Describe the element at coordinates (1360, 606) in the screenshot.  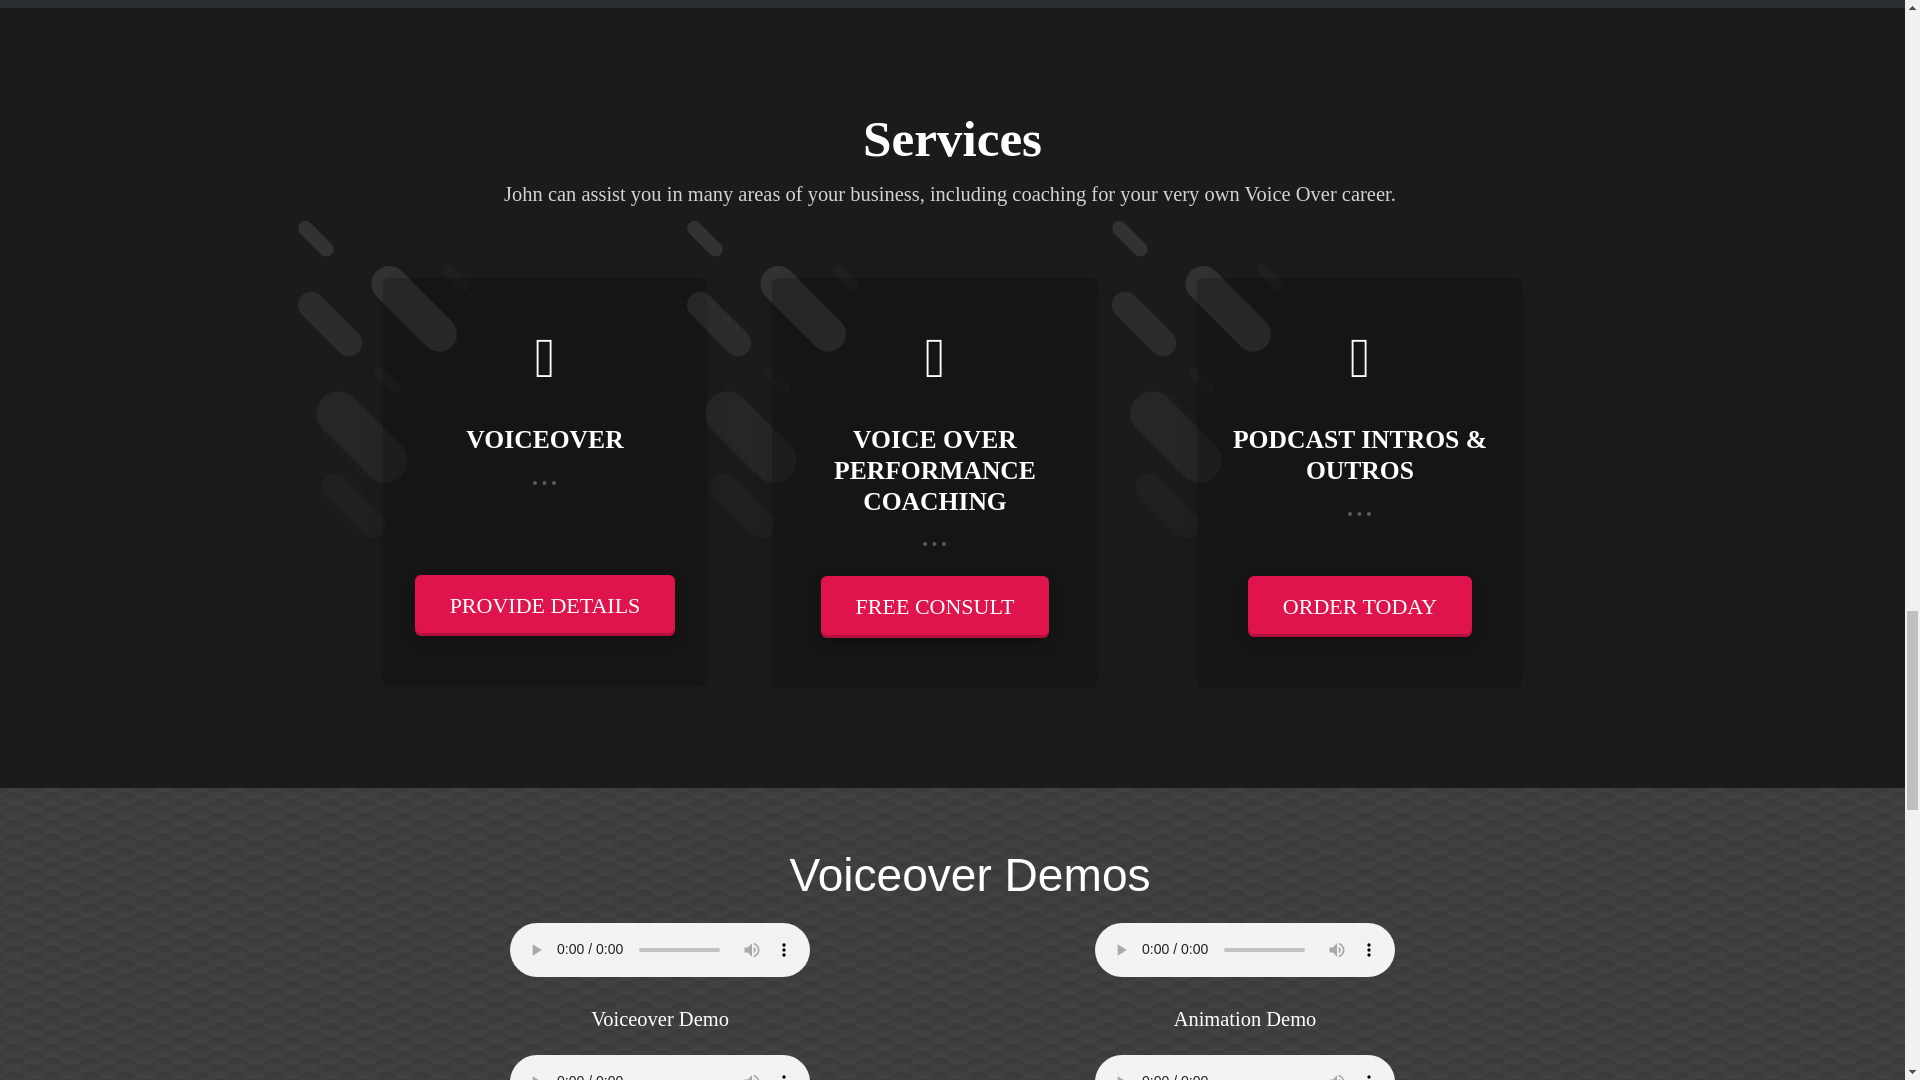
I see `ORDER TODAY` at that location.